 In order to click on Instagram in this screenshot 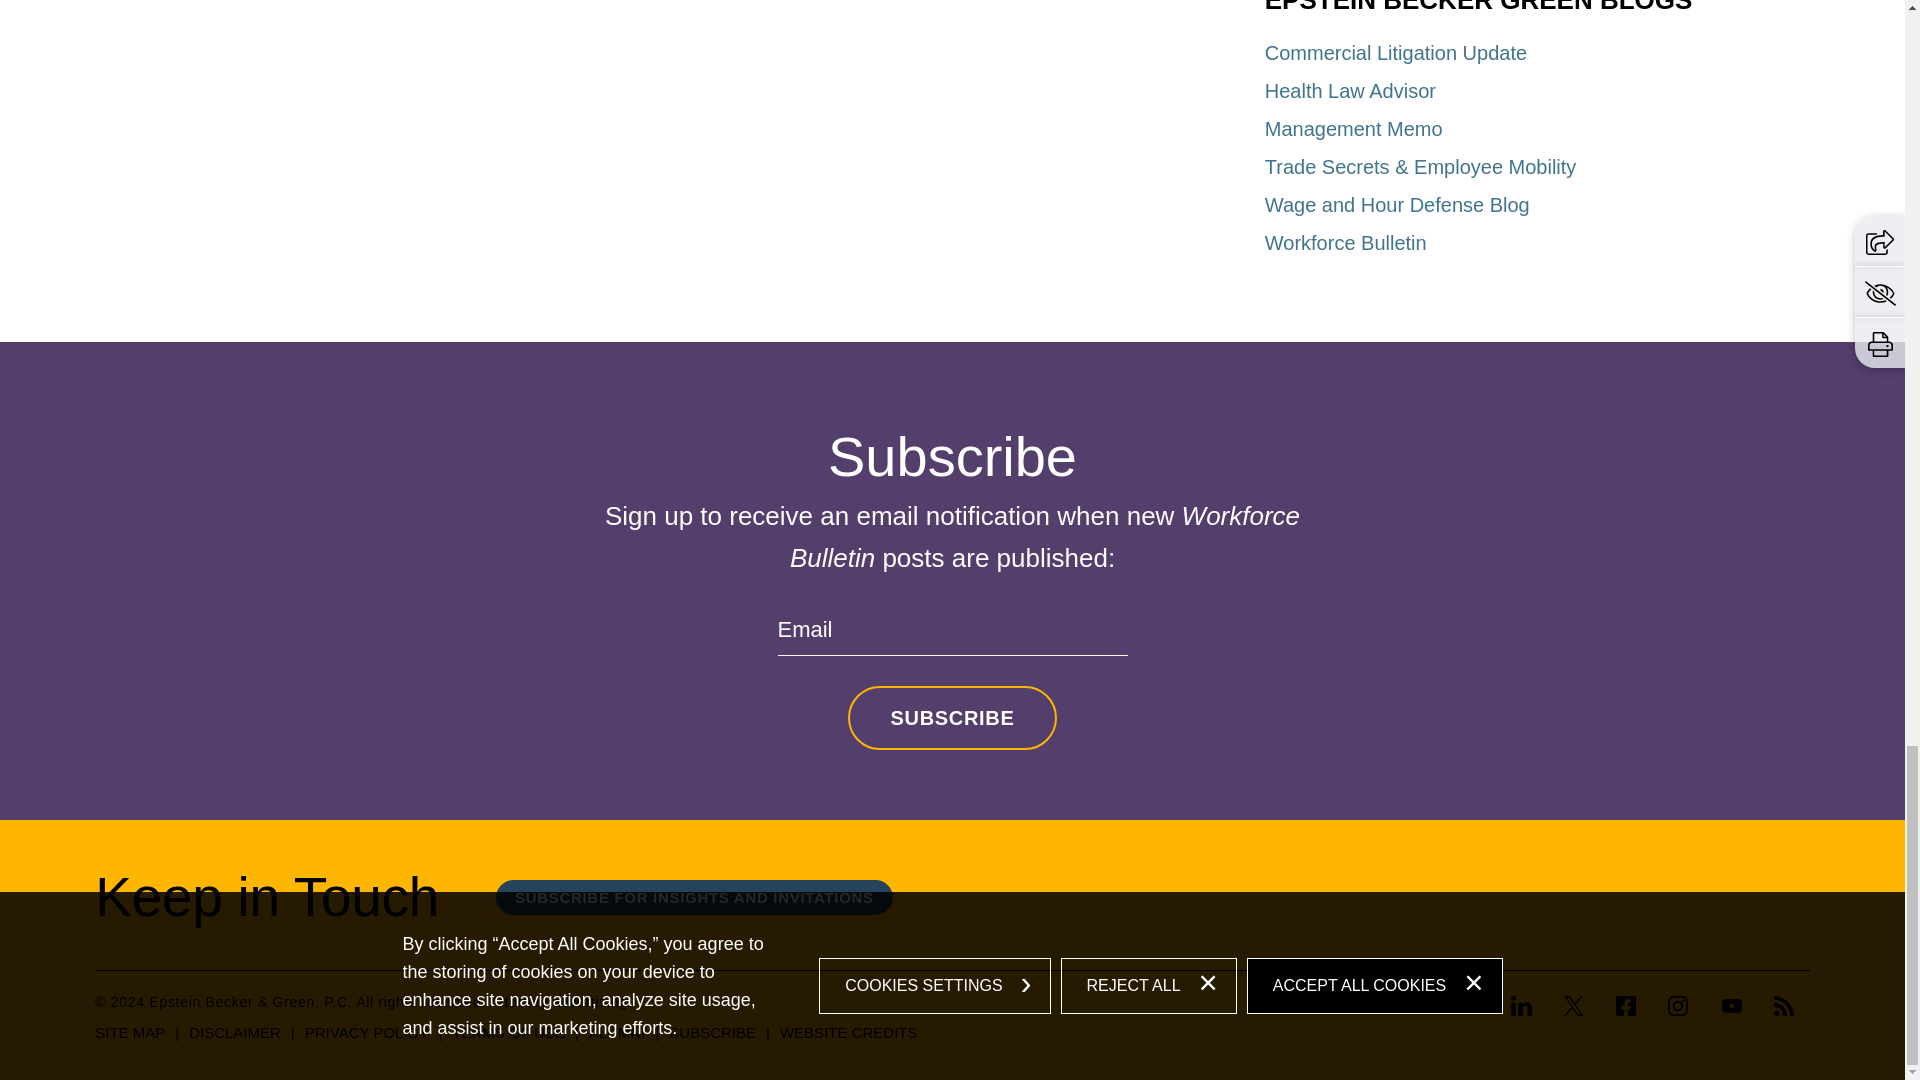, I will do `click(1678, 1008)`.